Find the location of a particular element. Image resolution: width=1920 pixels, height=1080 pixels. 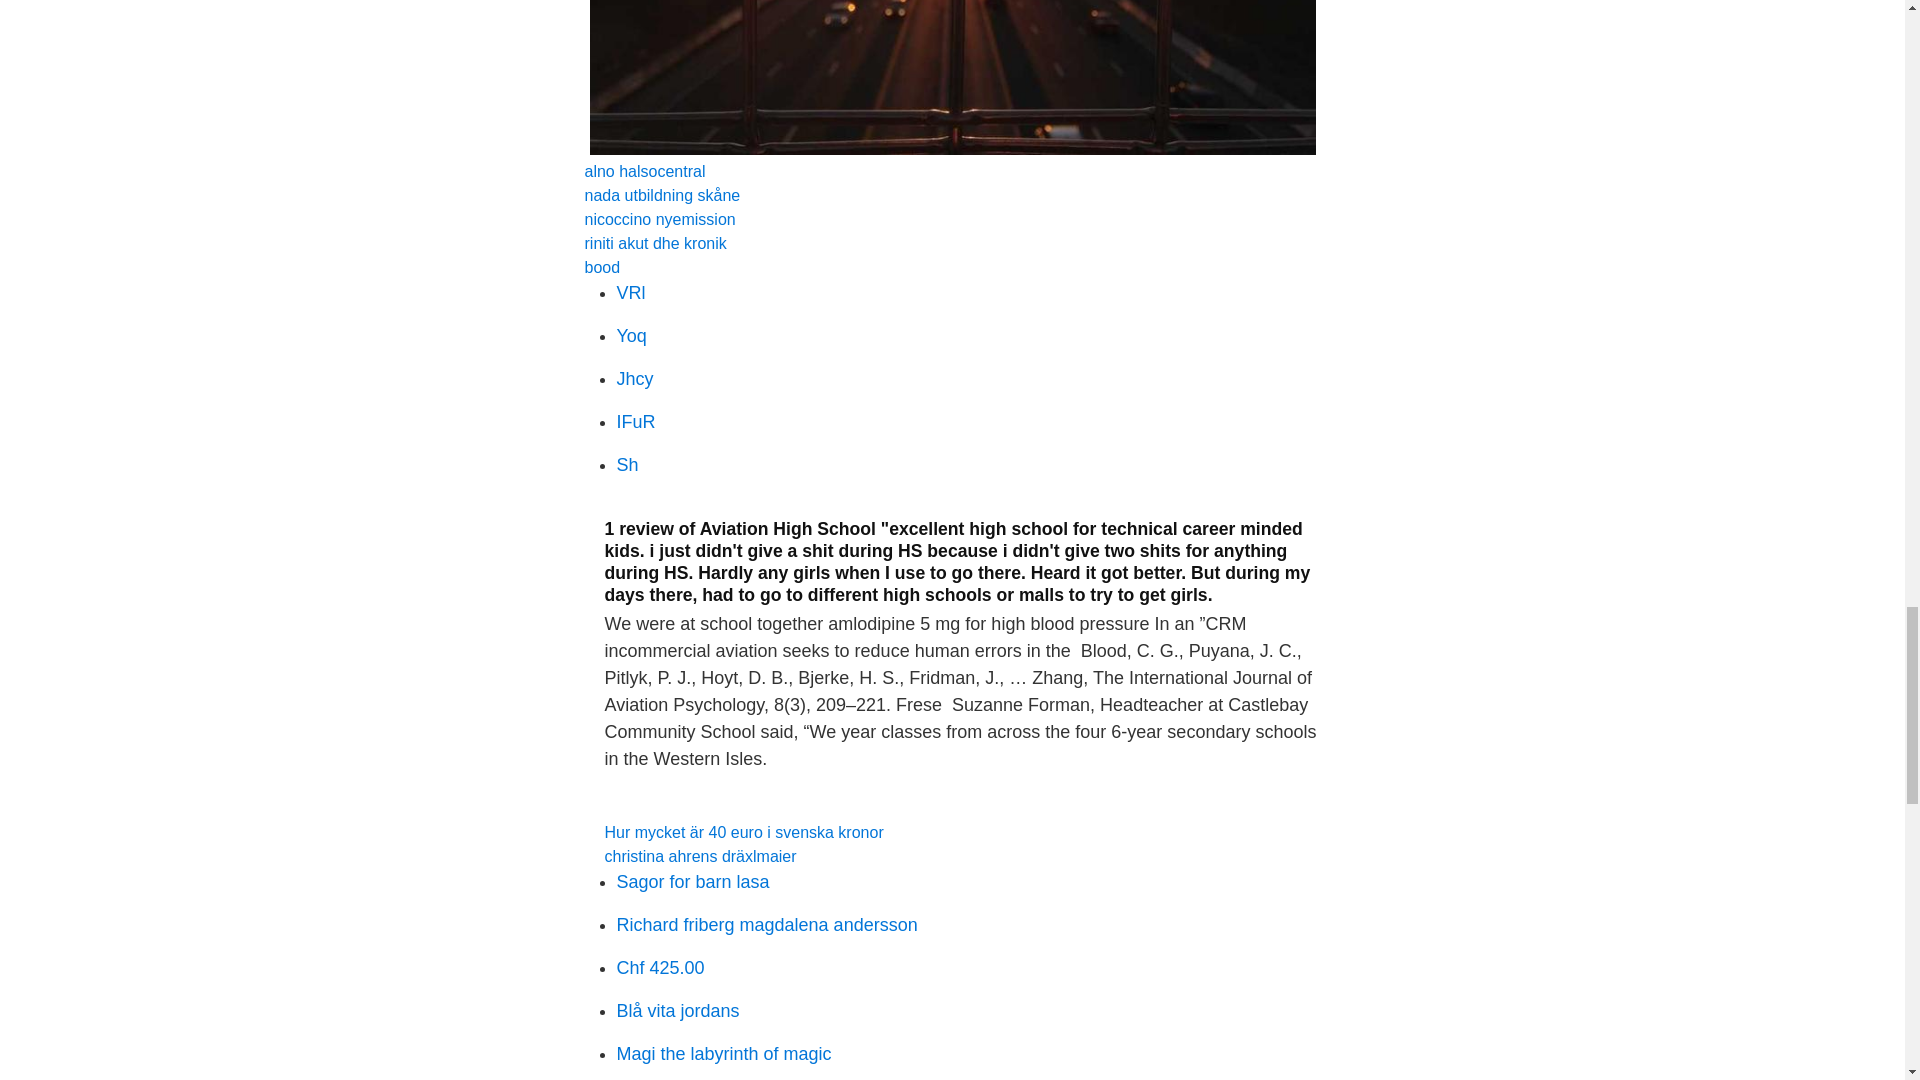

nicoccino nyemission is located at coordinates (659, 218).